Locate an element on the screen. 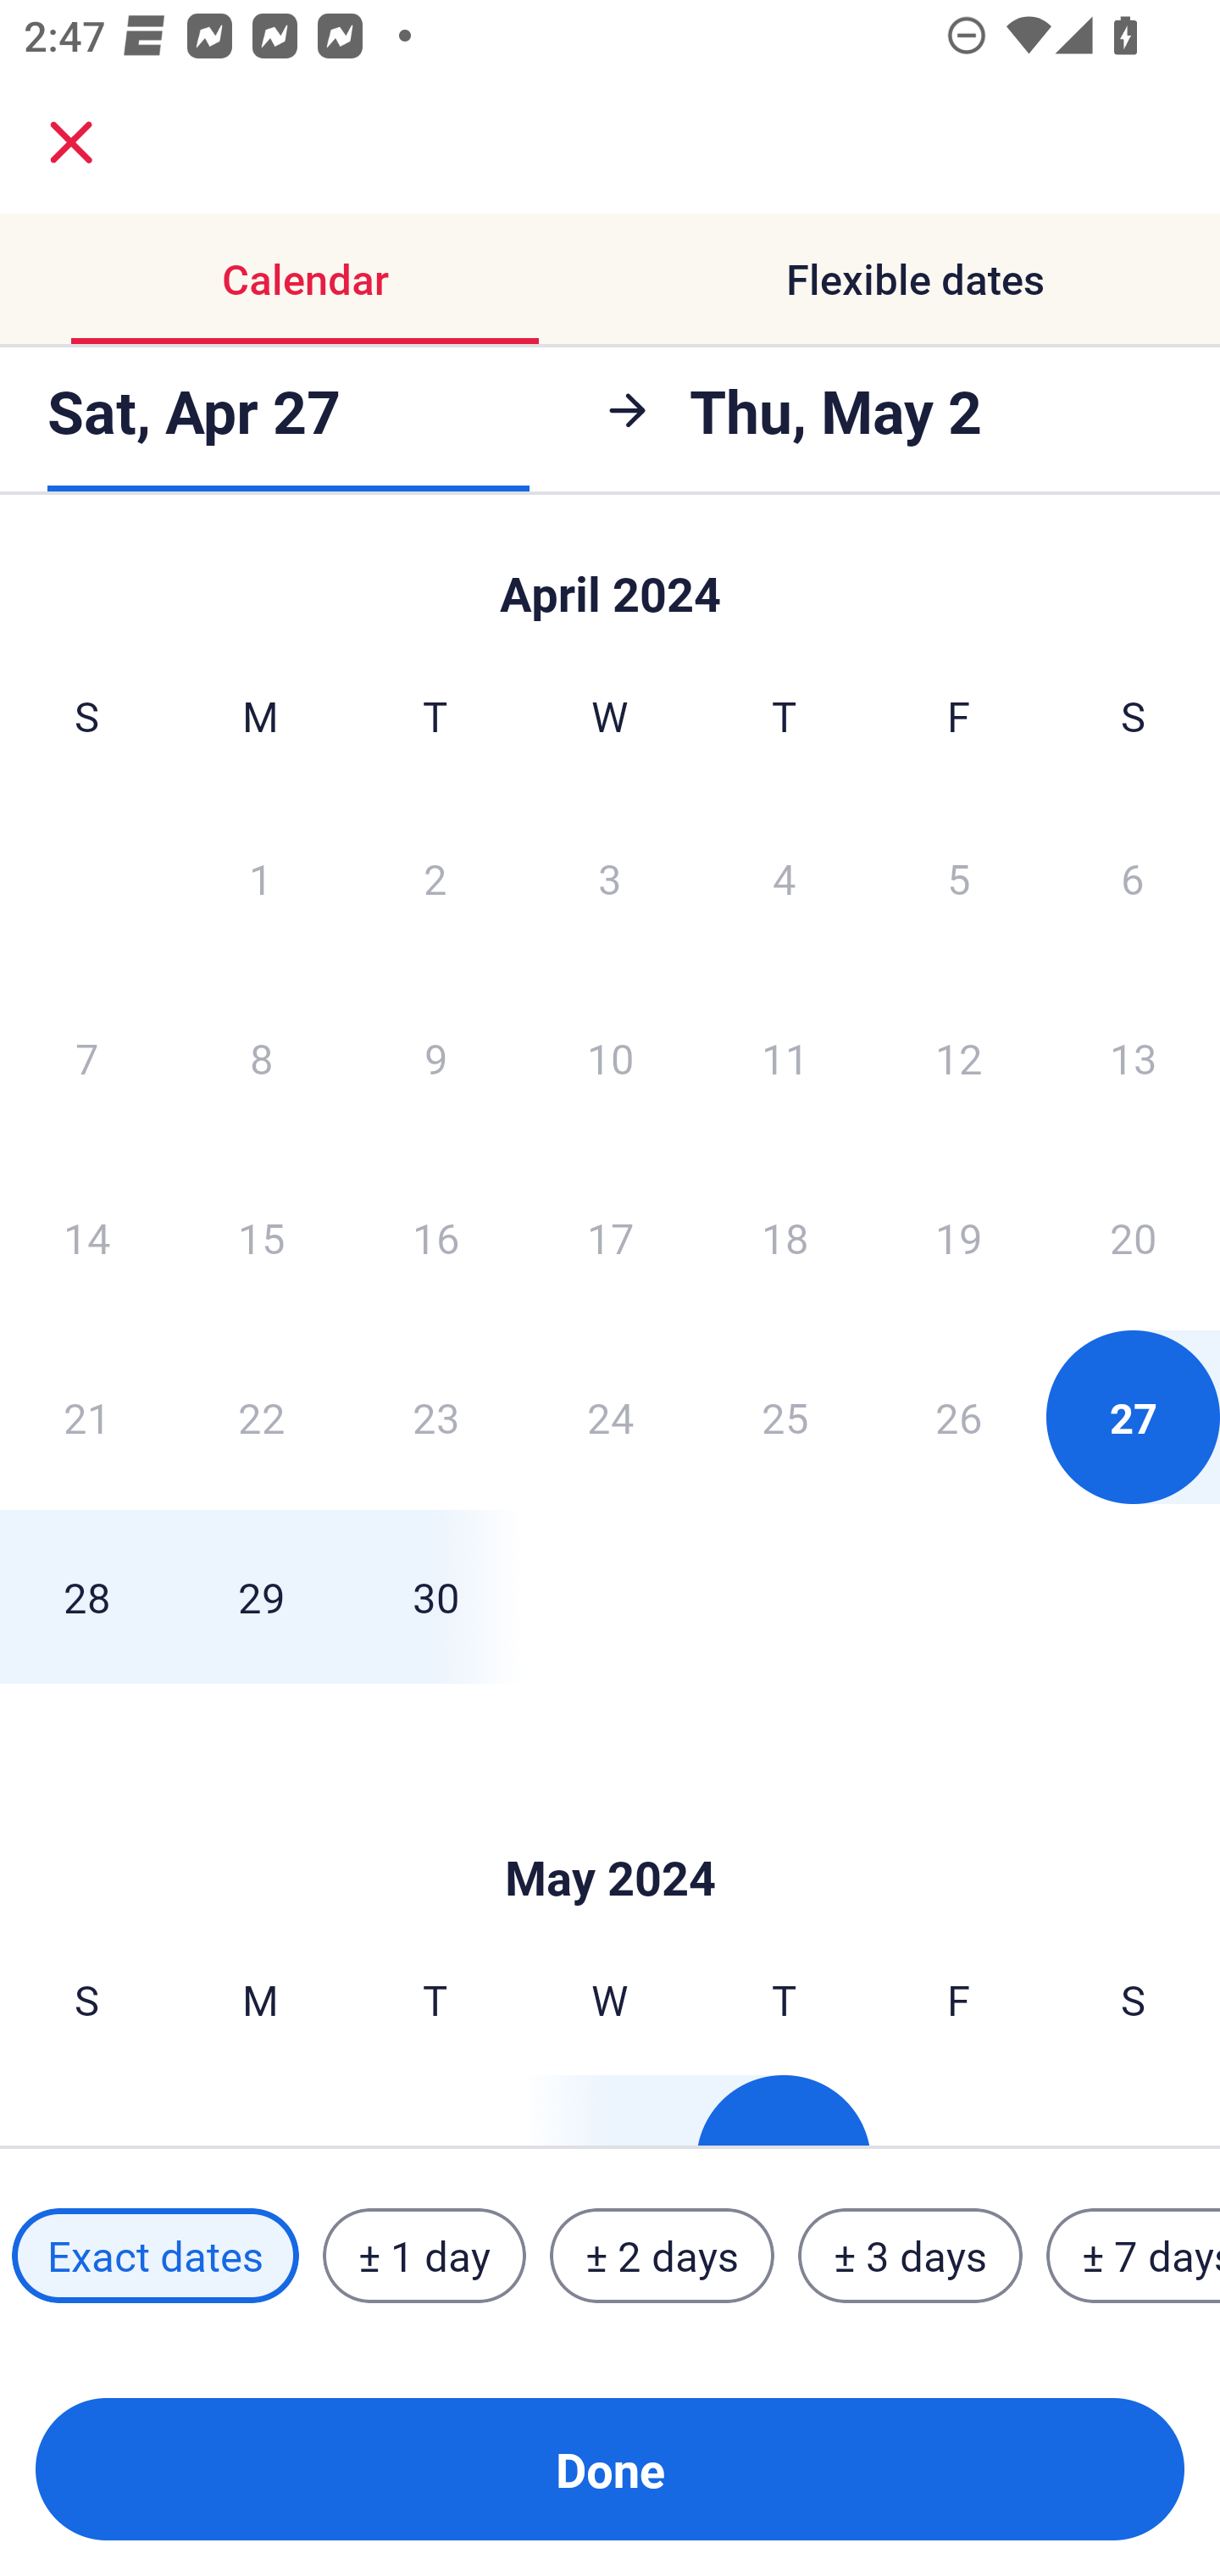 This screenshot has height=2576, width=1220. 14 Sunday, April 14, 2024 is located at coordinates (86, 1237).